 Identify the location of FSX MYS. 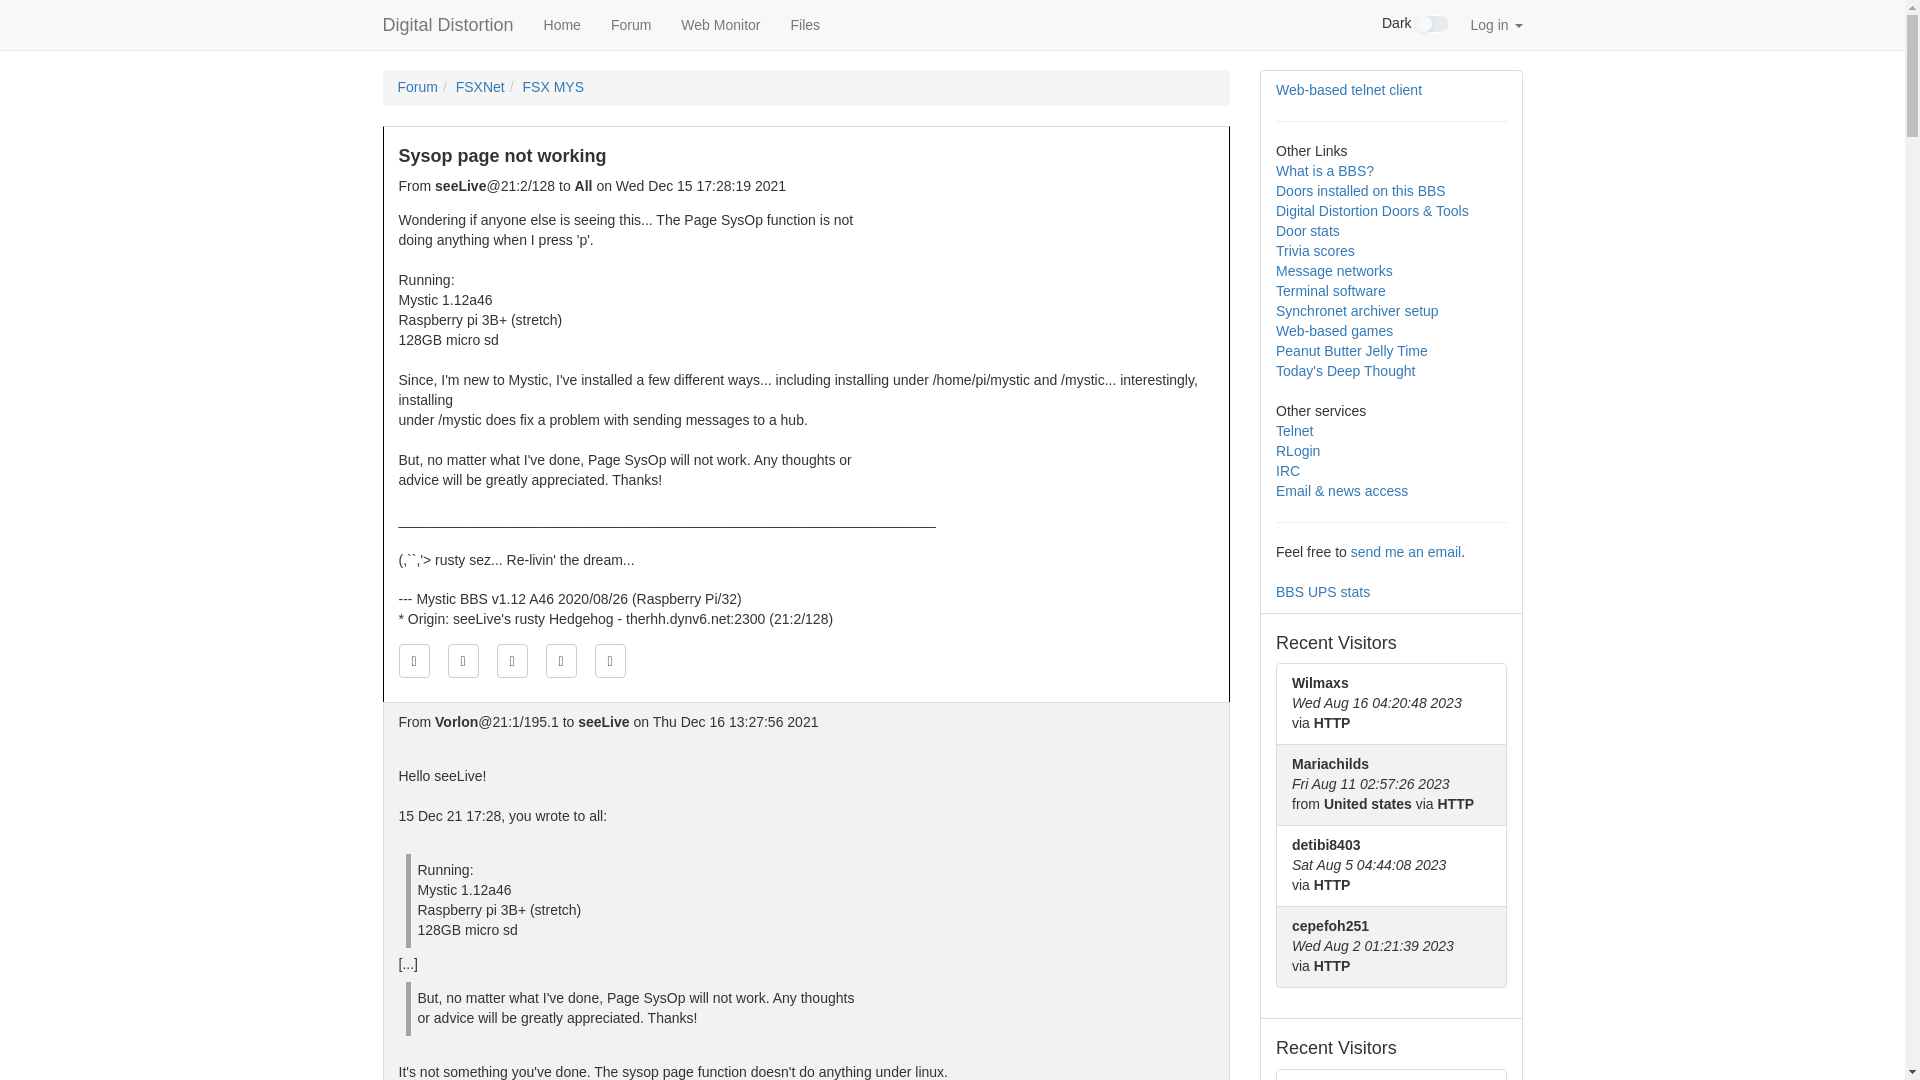
(552, 86).